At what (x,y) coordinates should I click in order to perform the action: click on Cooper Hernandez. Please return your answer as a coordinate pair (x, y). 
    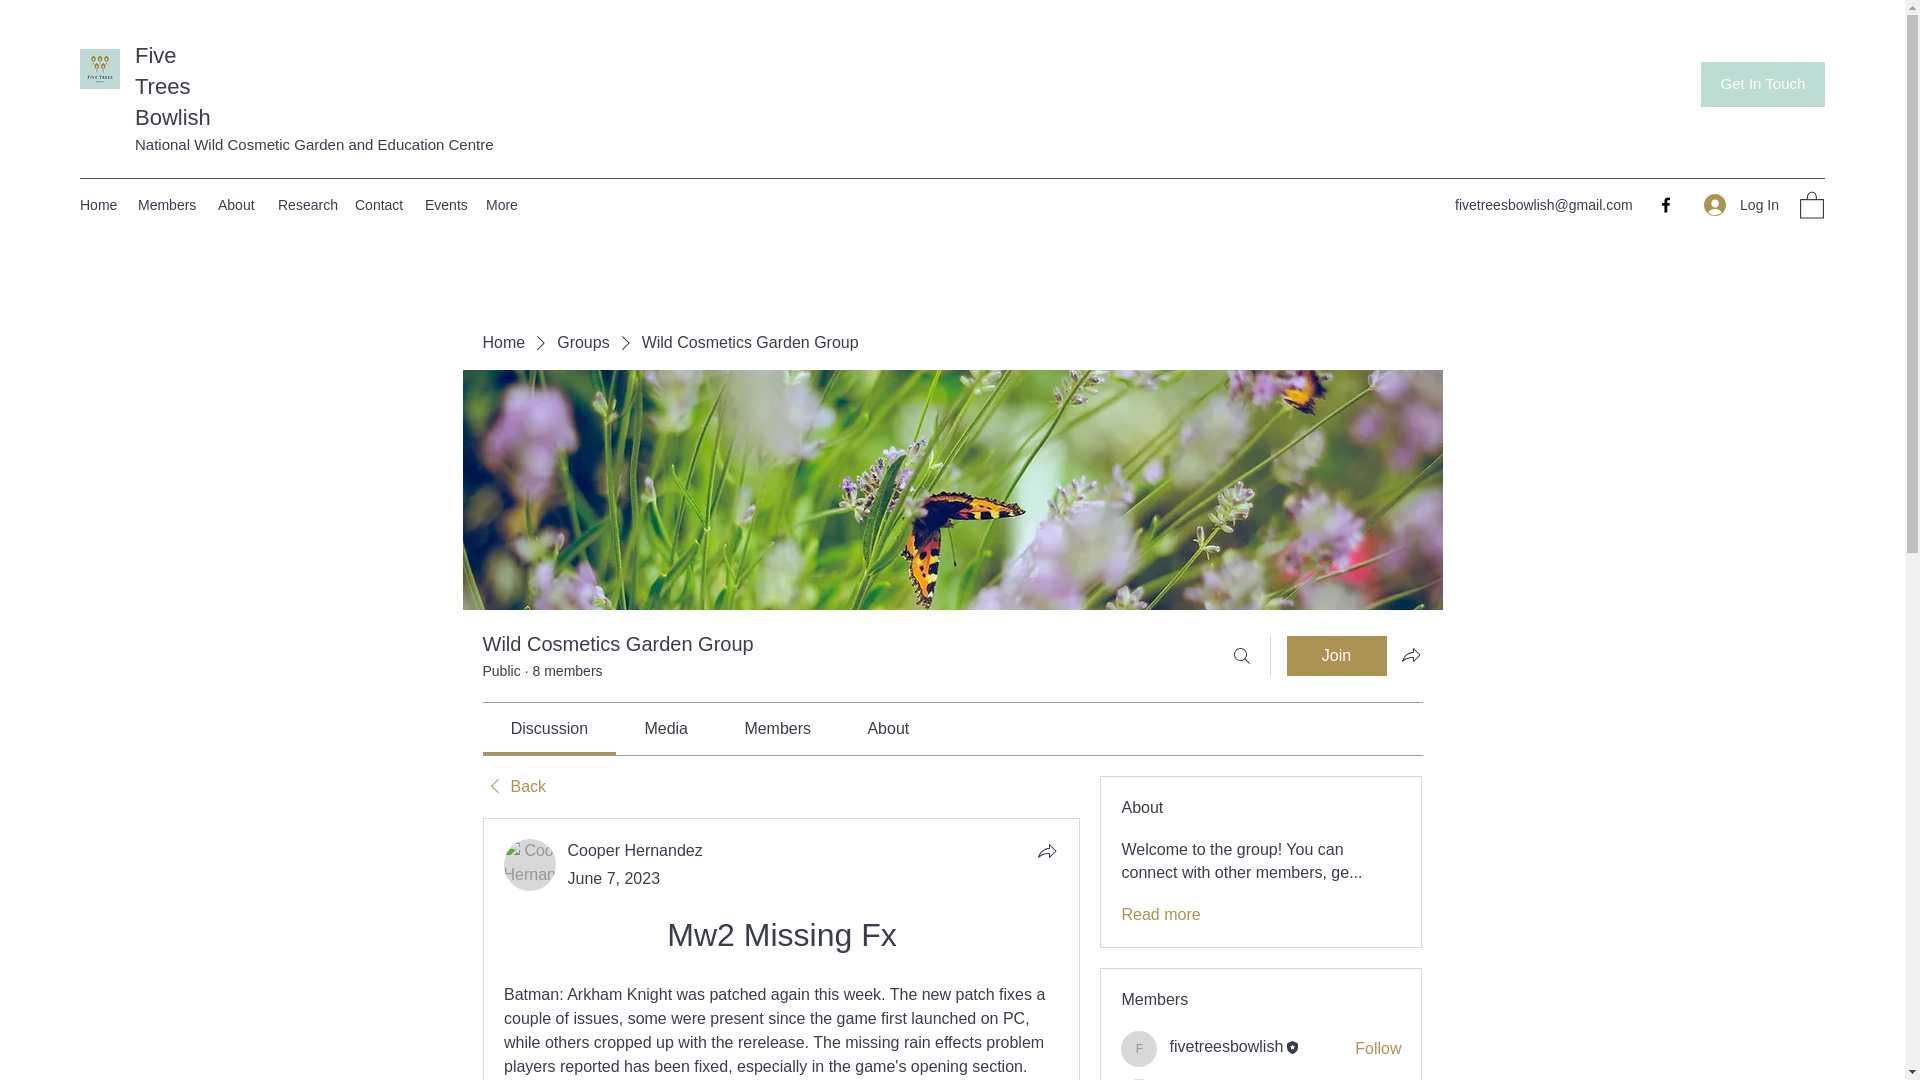
    Looking at the image, I should click on (635, 850).